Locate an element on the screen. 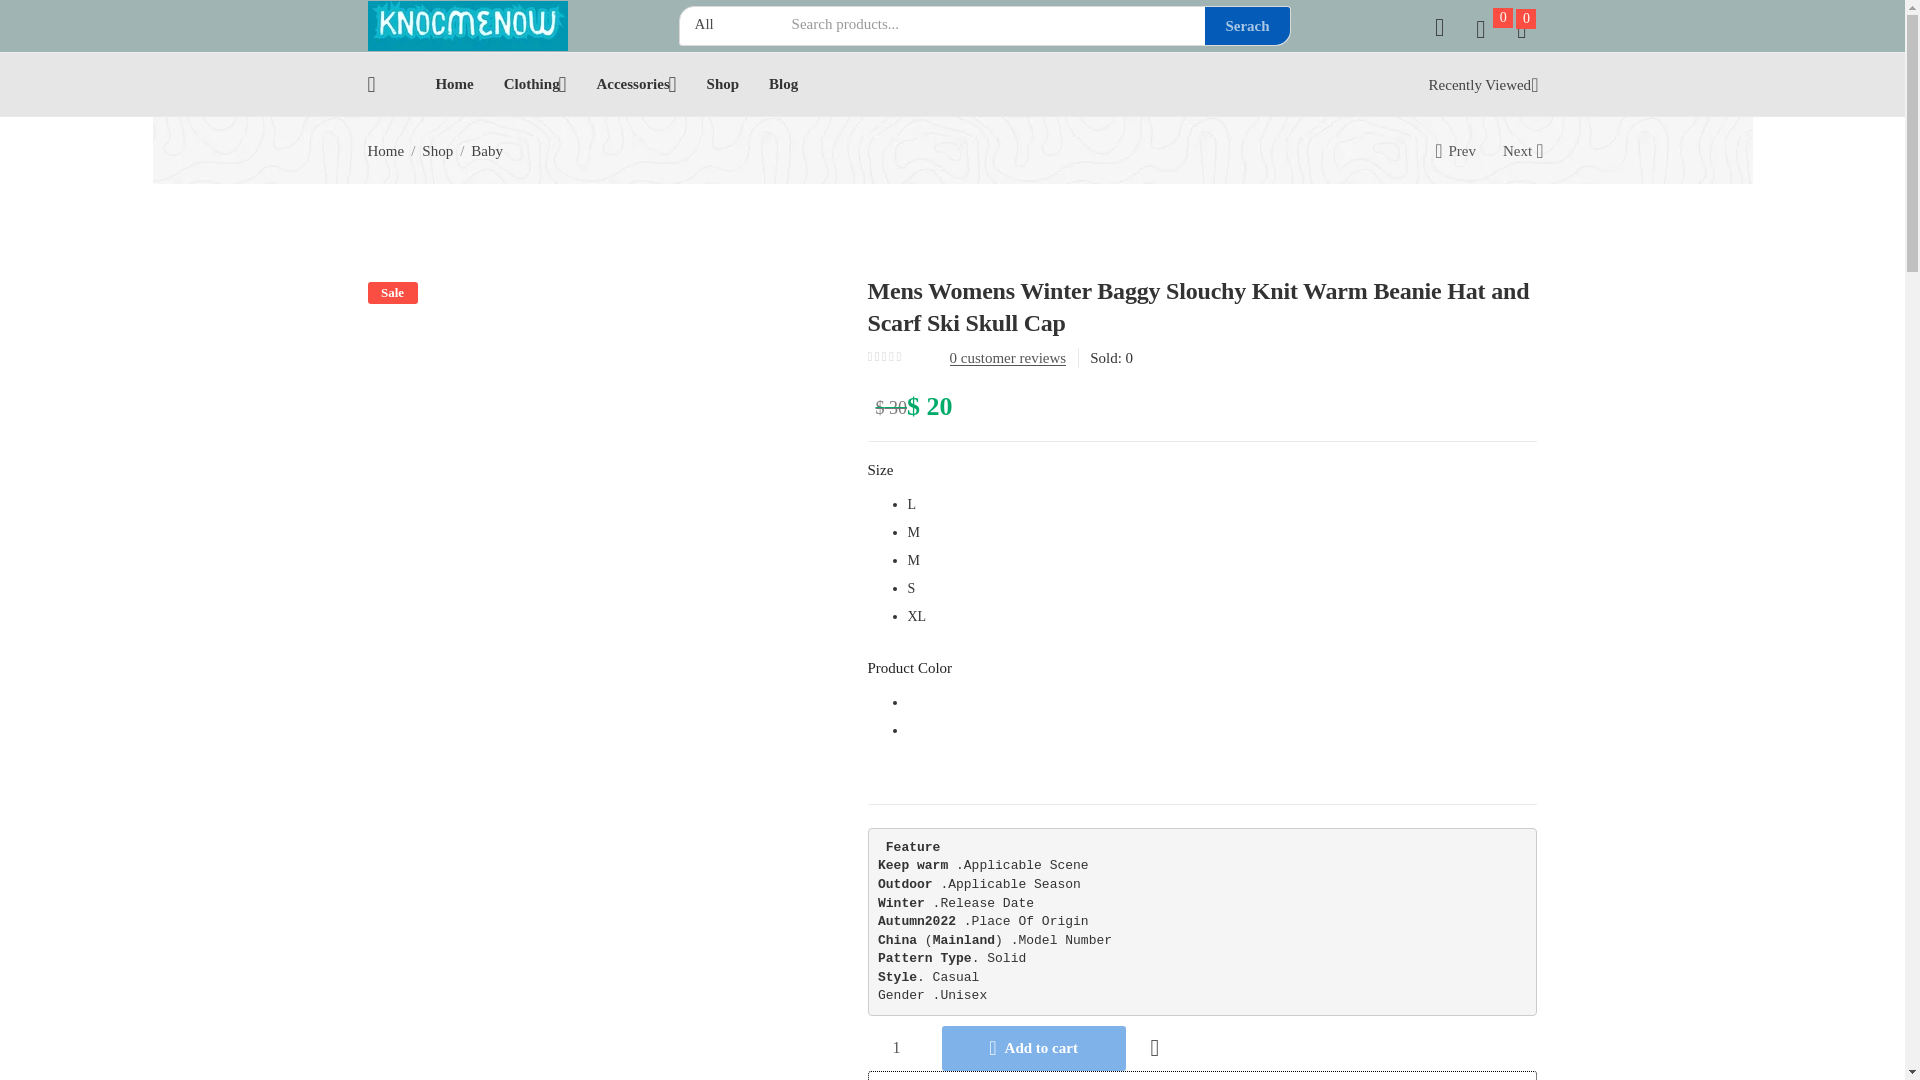  M is located at coordinates (1222, 532).